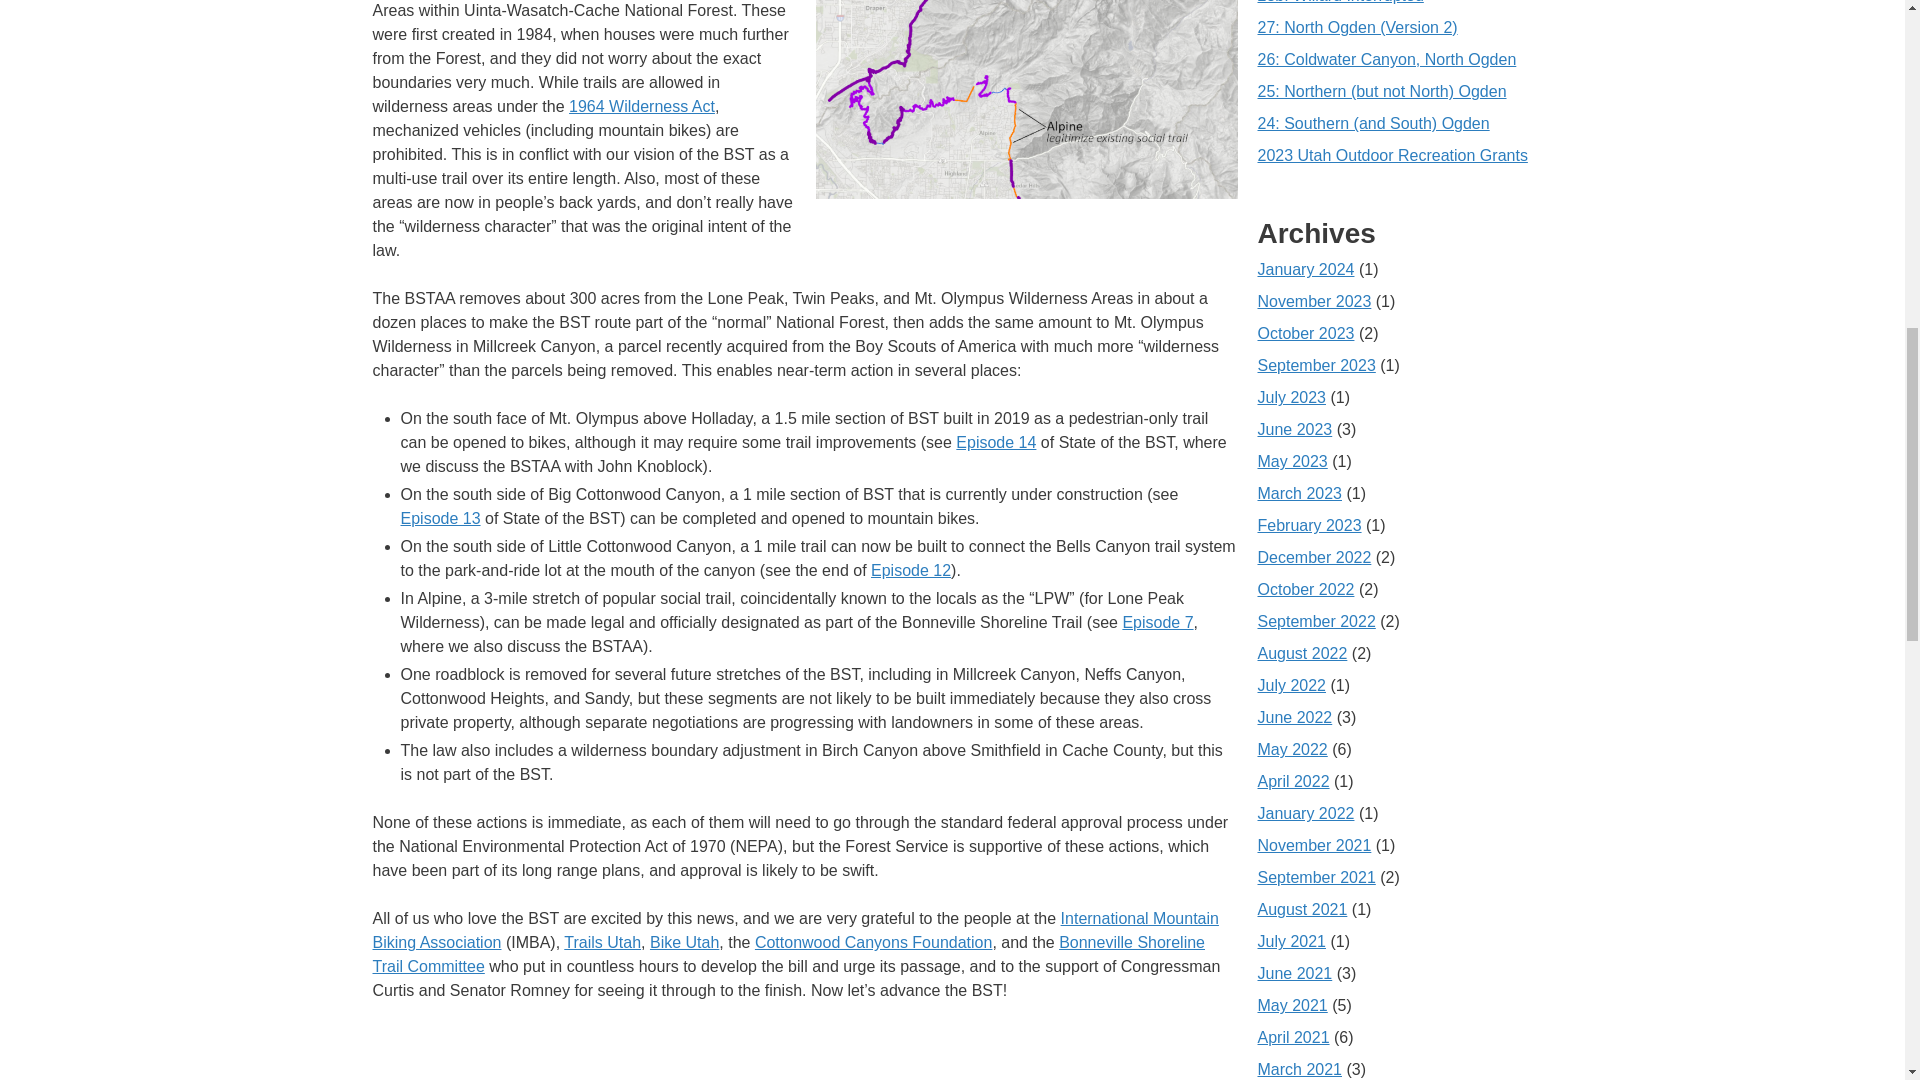  Describe the element at coordinates (1156, 622) in the screenshot. I see `Episode 7` at that location.